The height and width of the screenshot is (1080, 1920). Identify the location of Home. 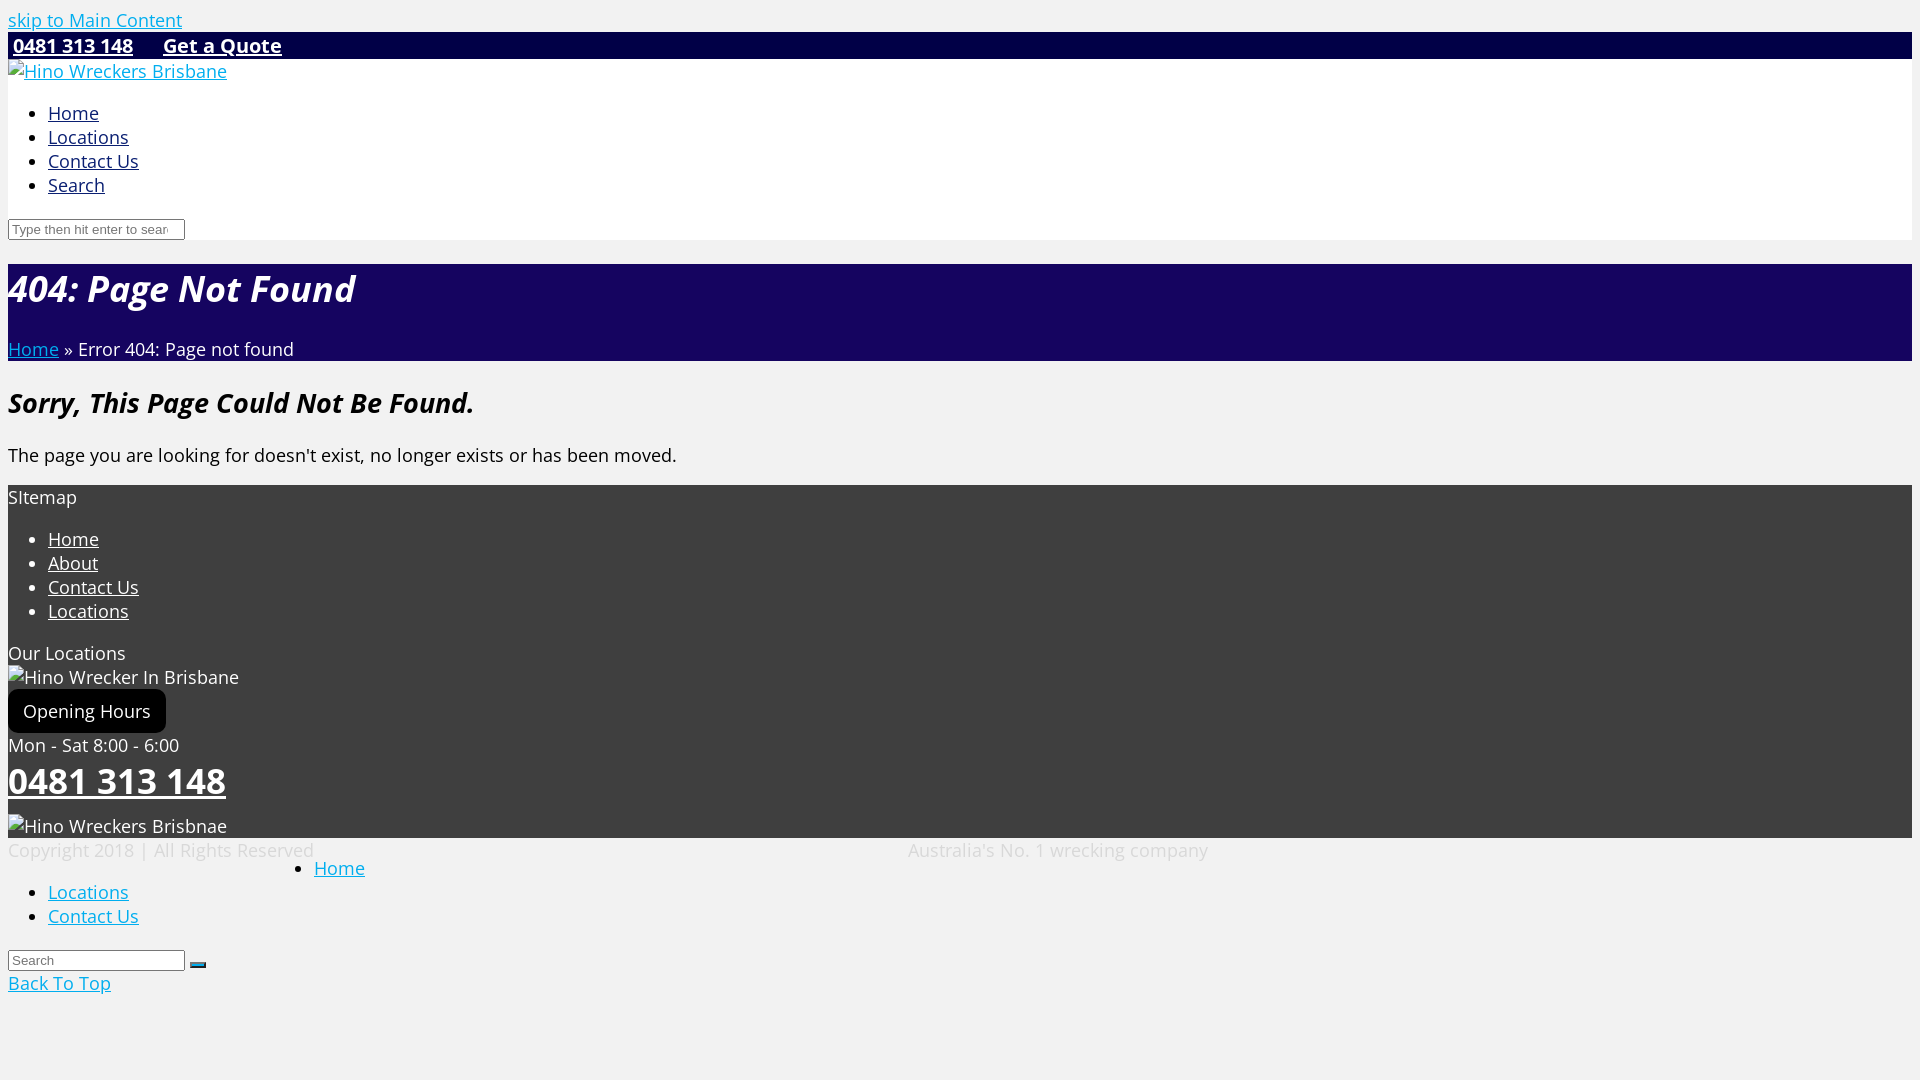
(74, 539).